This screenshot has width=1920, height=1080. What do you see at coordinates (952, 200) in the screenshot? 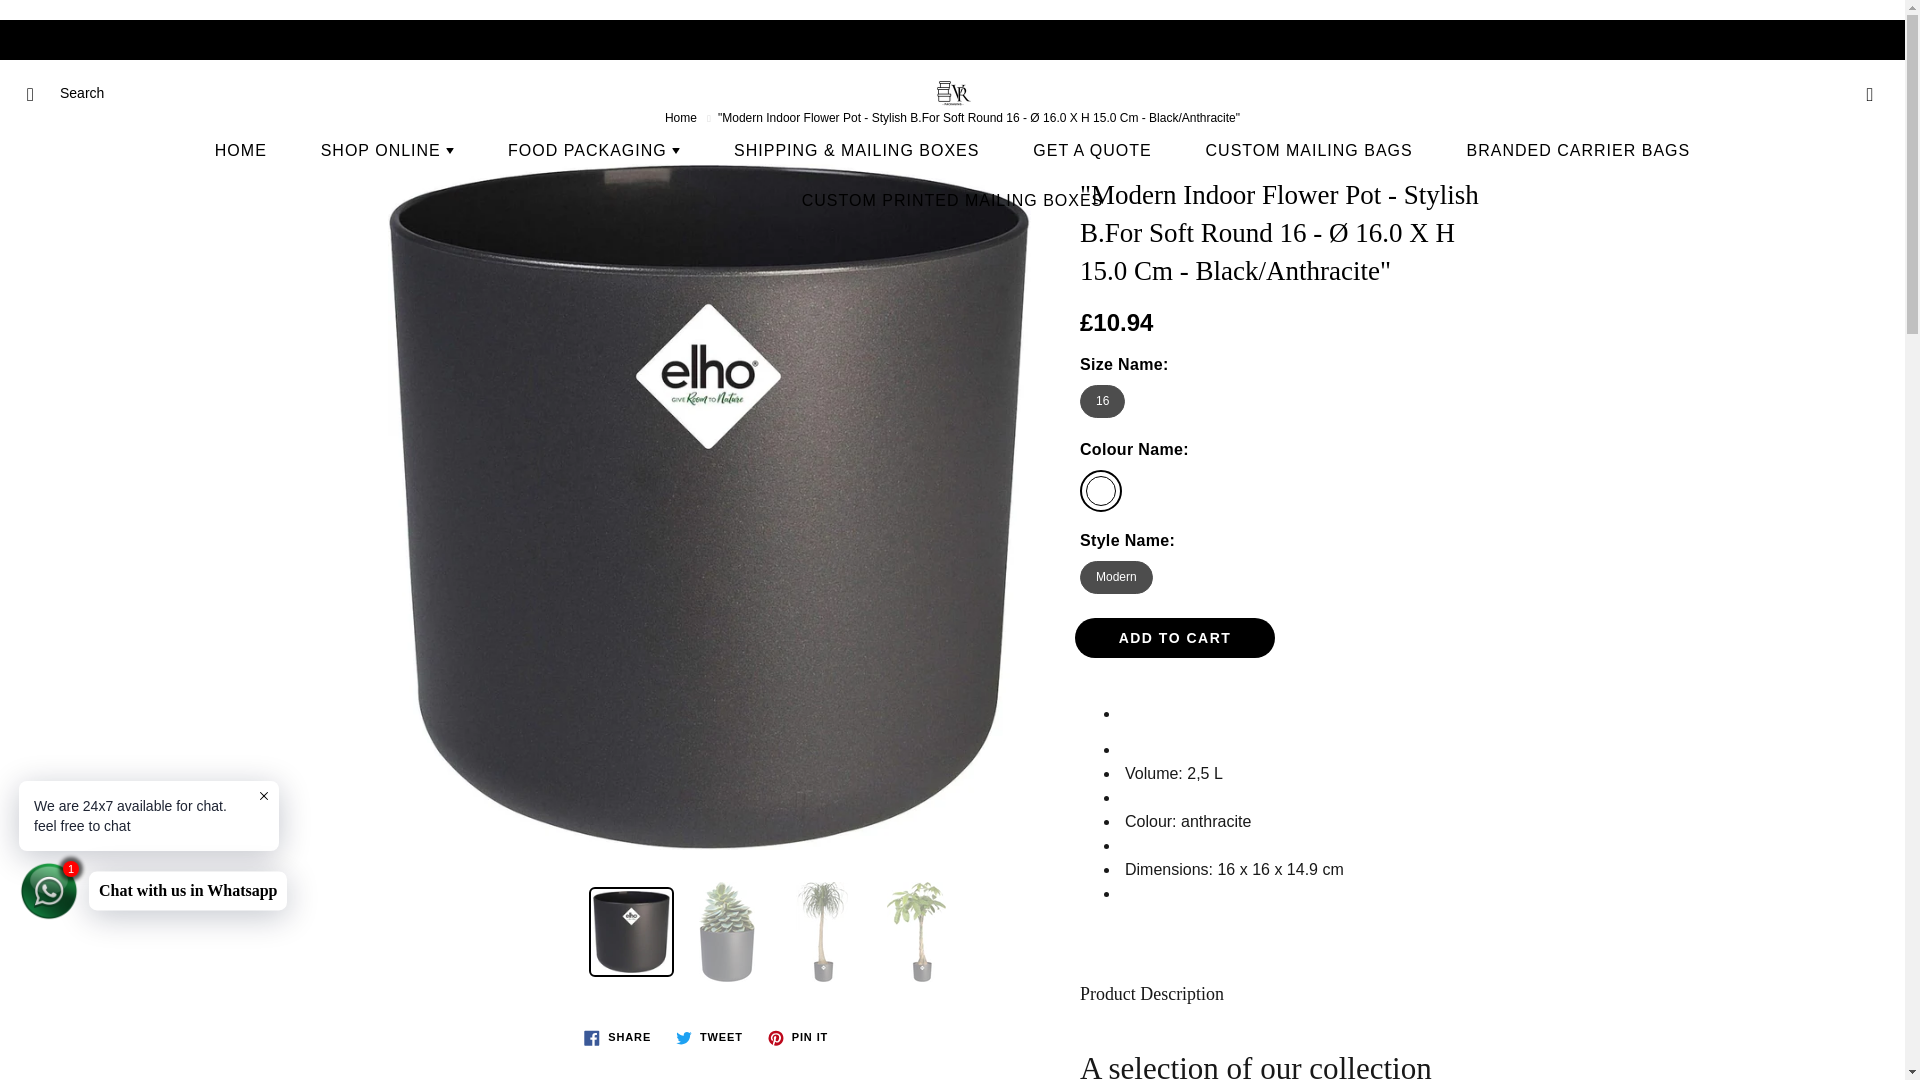
I see `CUSTOM PRINTED MAILING BOXES` at bounding box center [952, 200].